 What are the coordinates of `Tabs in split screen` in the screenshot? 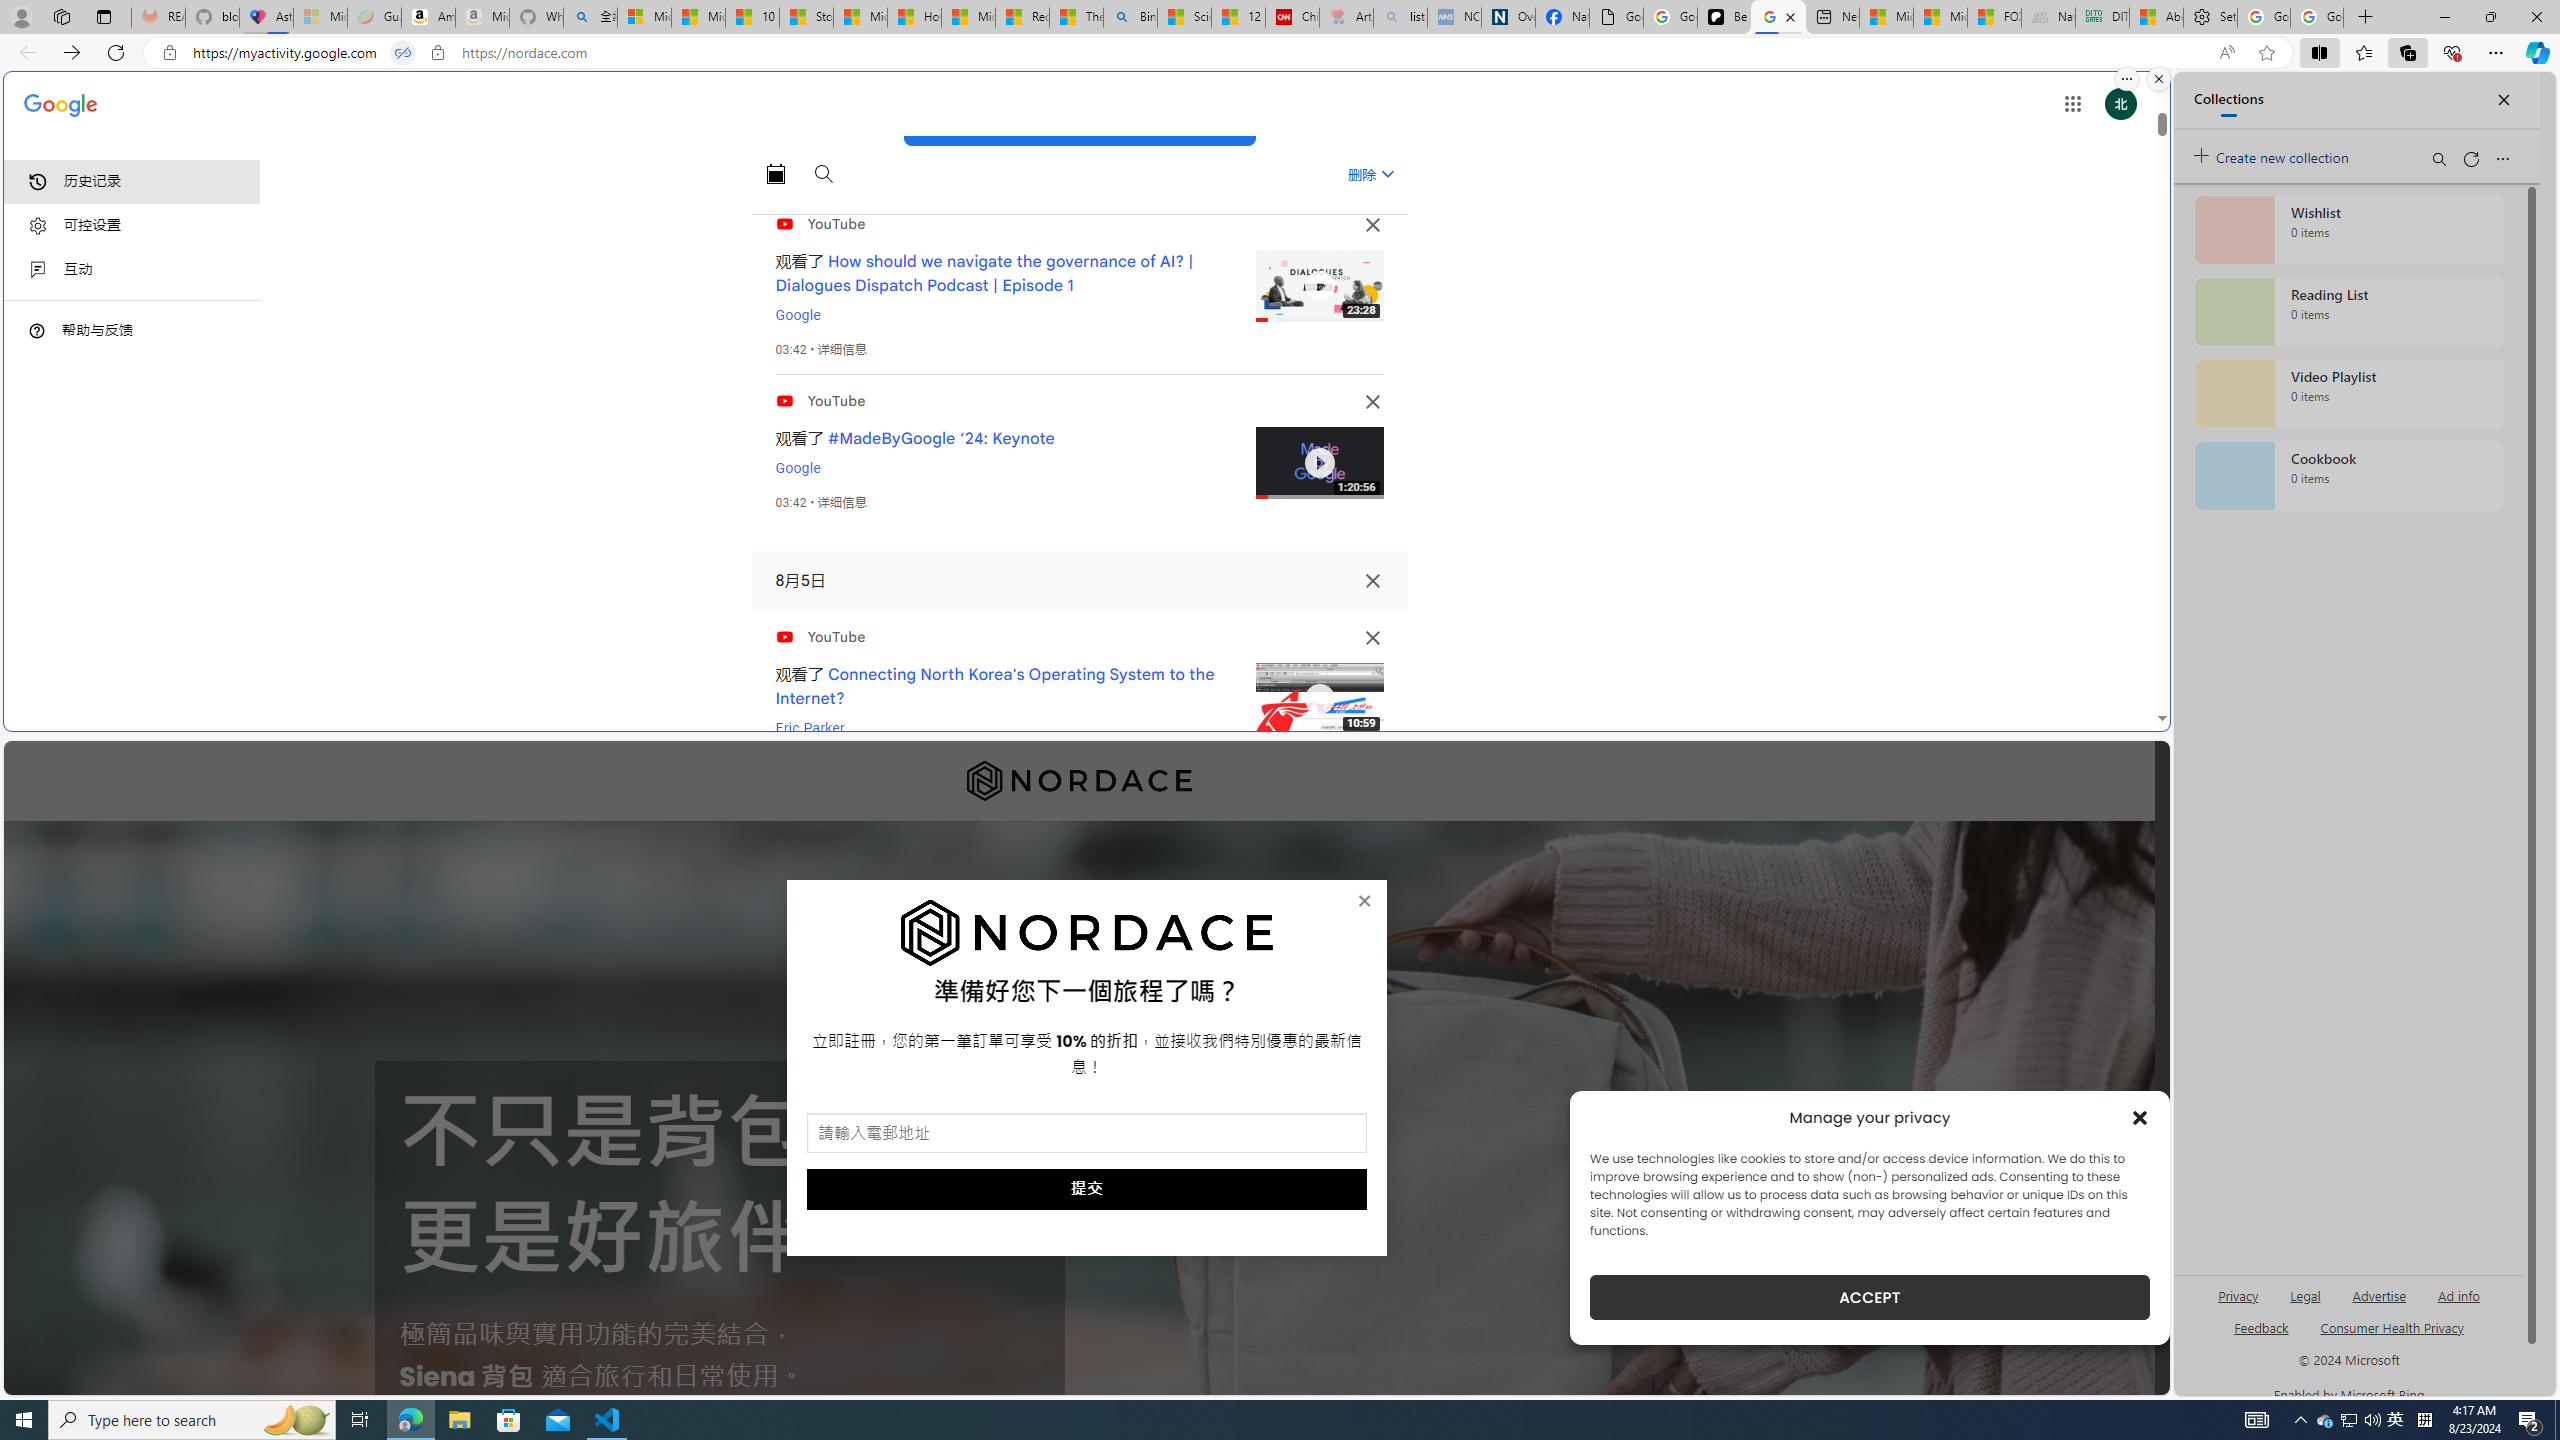 It's located at (402, 53).